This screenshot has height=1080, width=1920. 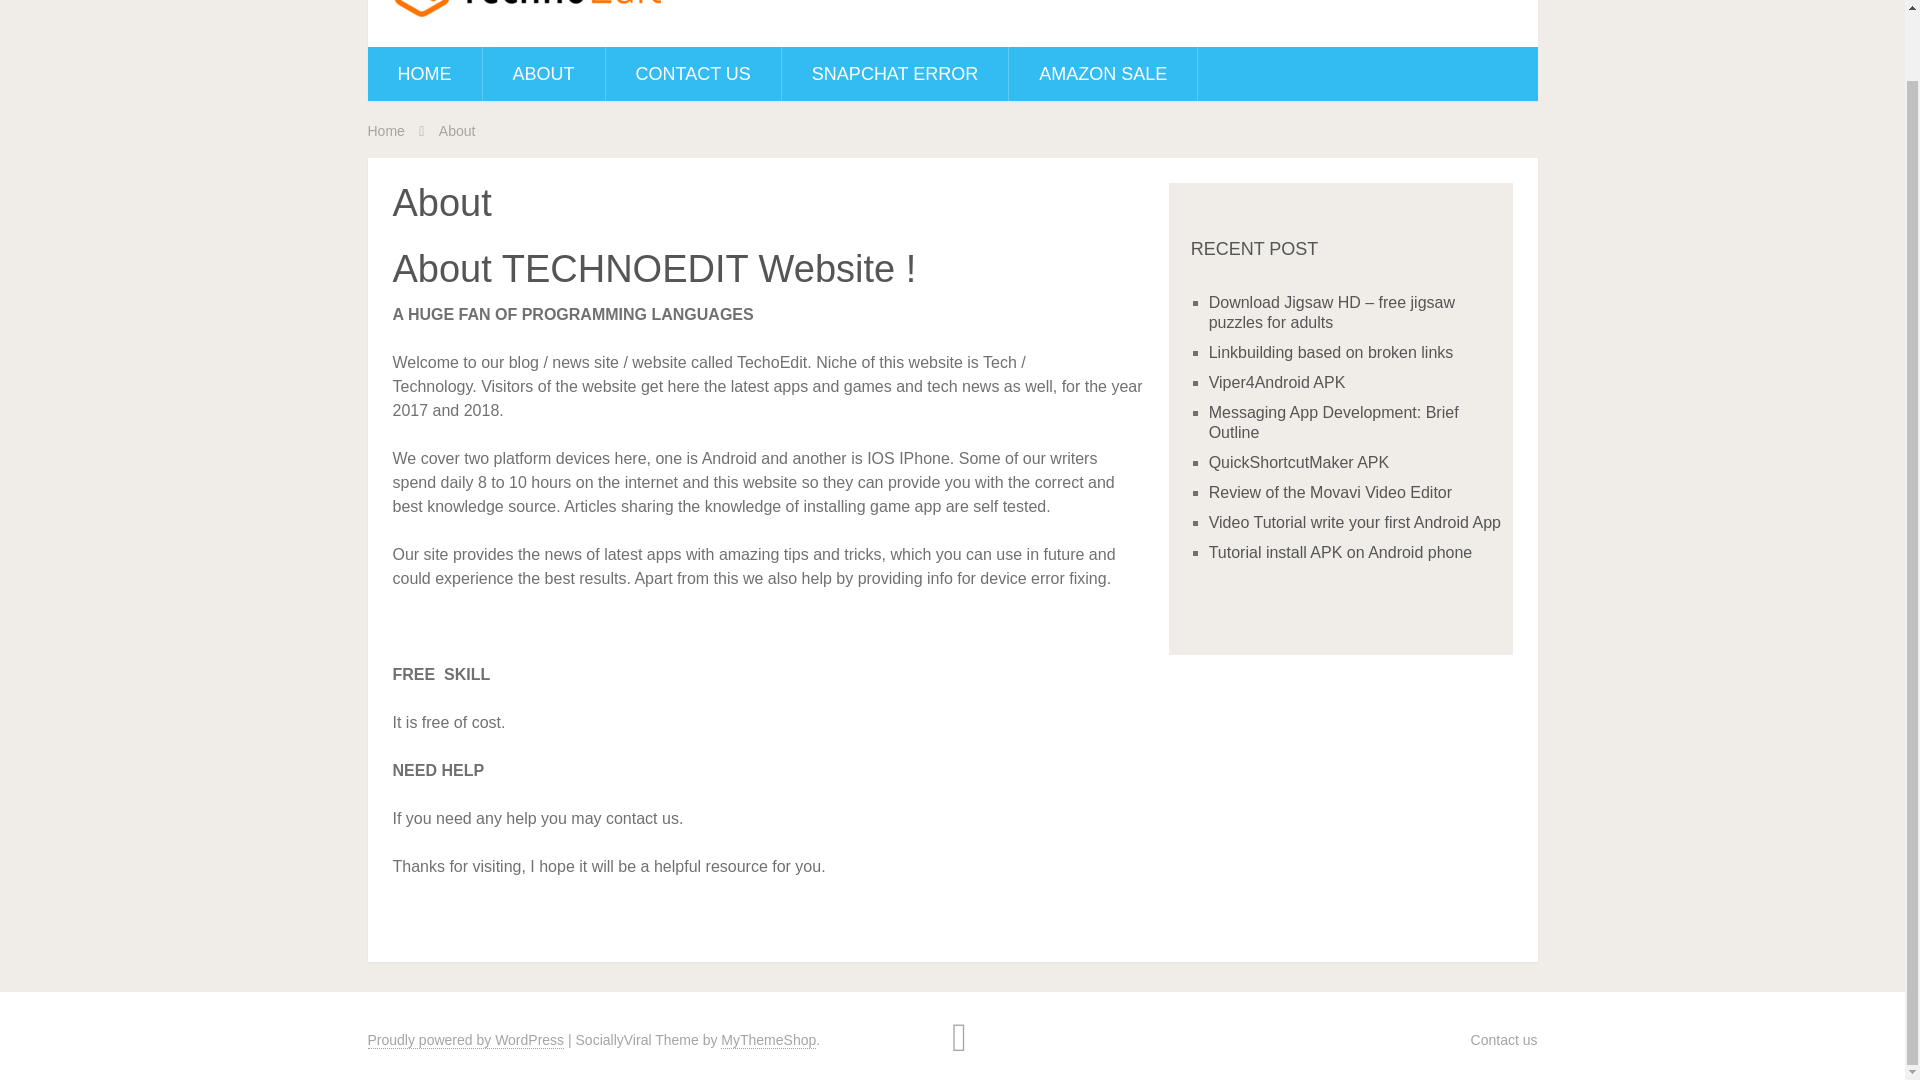 I want to click on Tutorial install APK on Android phone, so click(x=1340, y=552).